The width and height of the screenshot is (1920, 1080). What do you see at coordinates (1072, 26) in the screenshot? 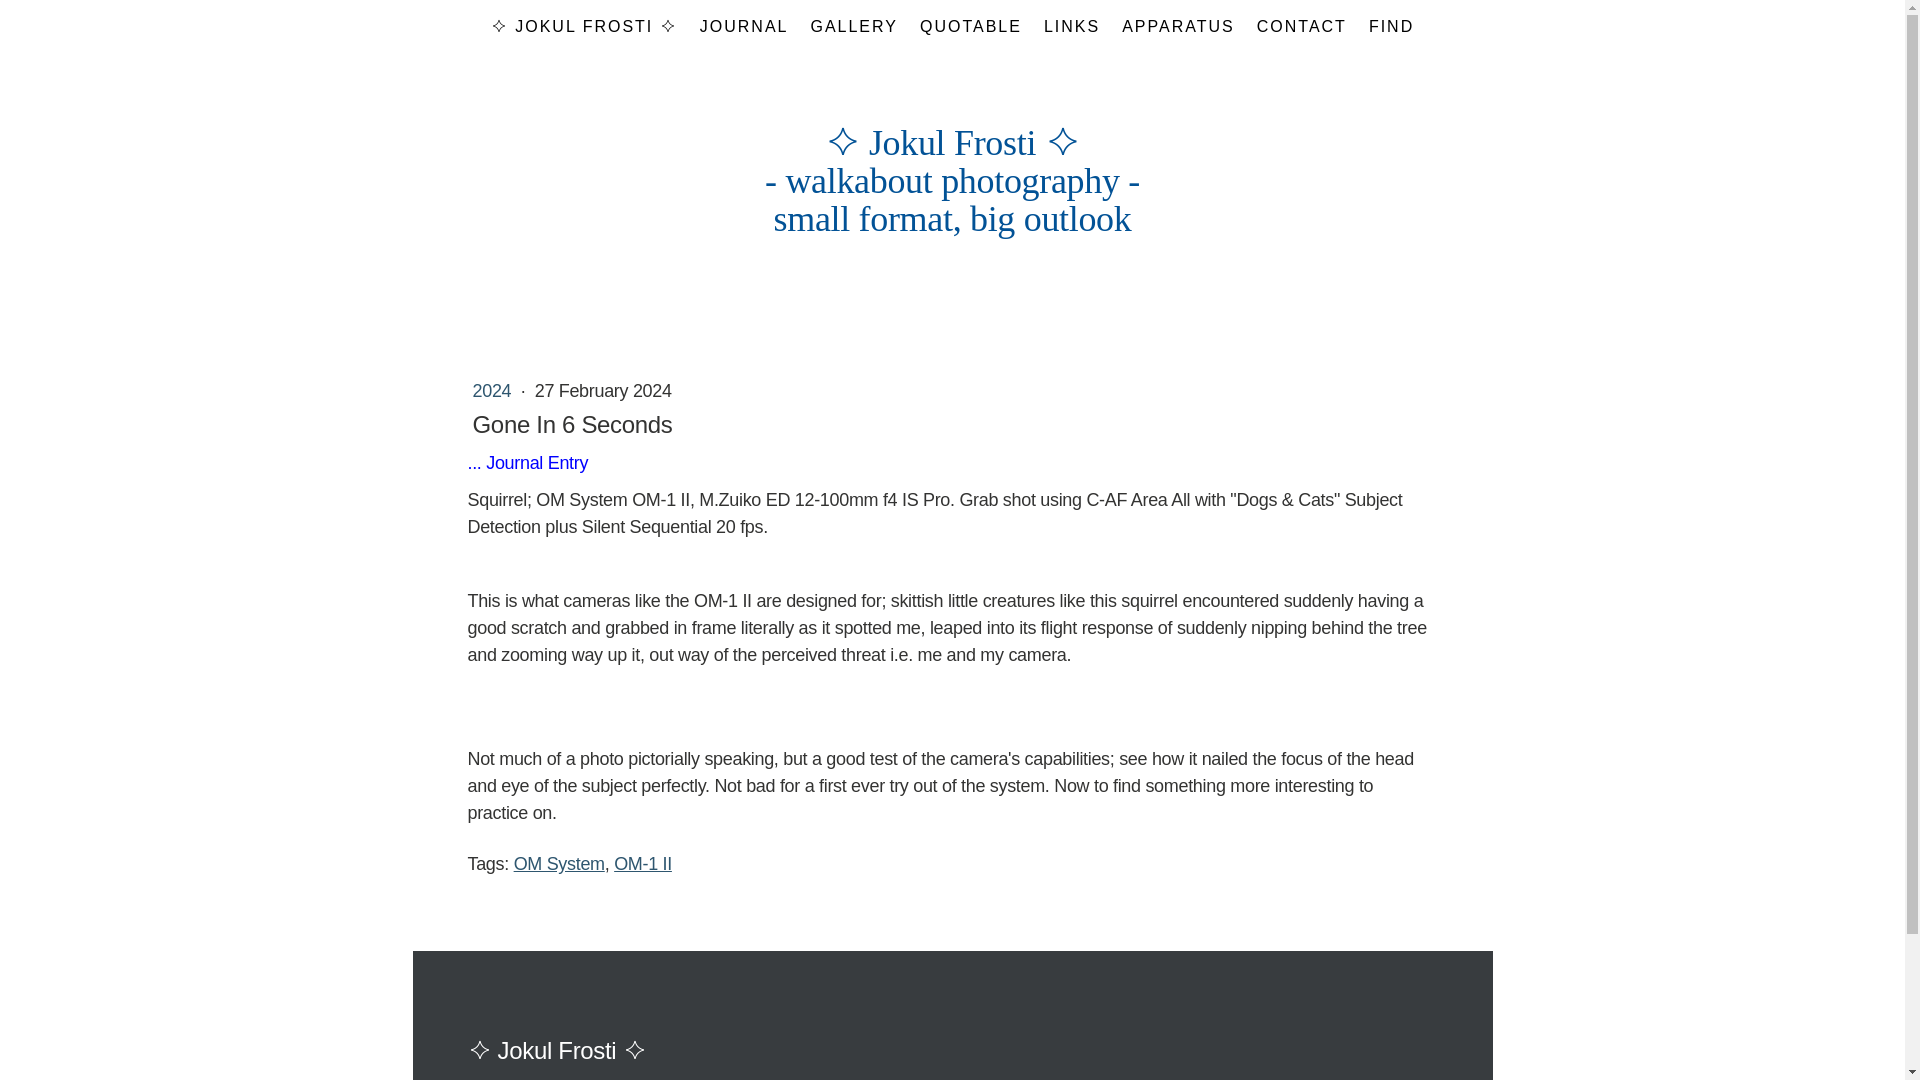
I see `LINKS` at bounding box center [1072, 26].